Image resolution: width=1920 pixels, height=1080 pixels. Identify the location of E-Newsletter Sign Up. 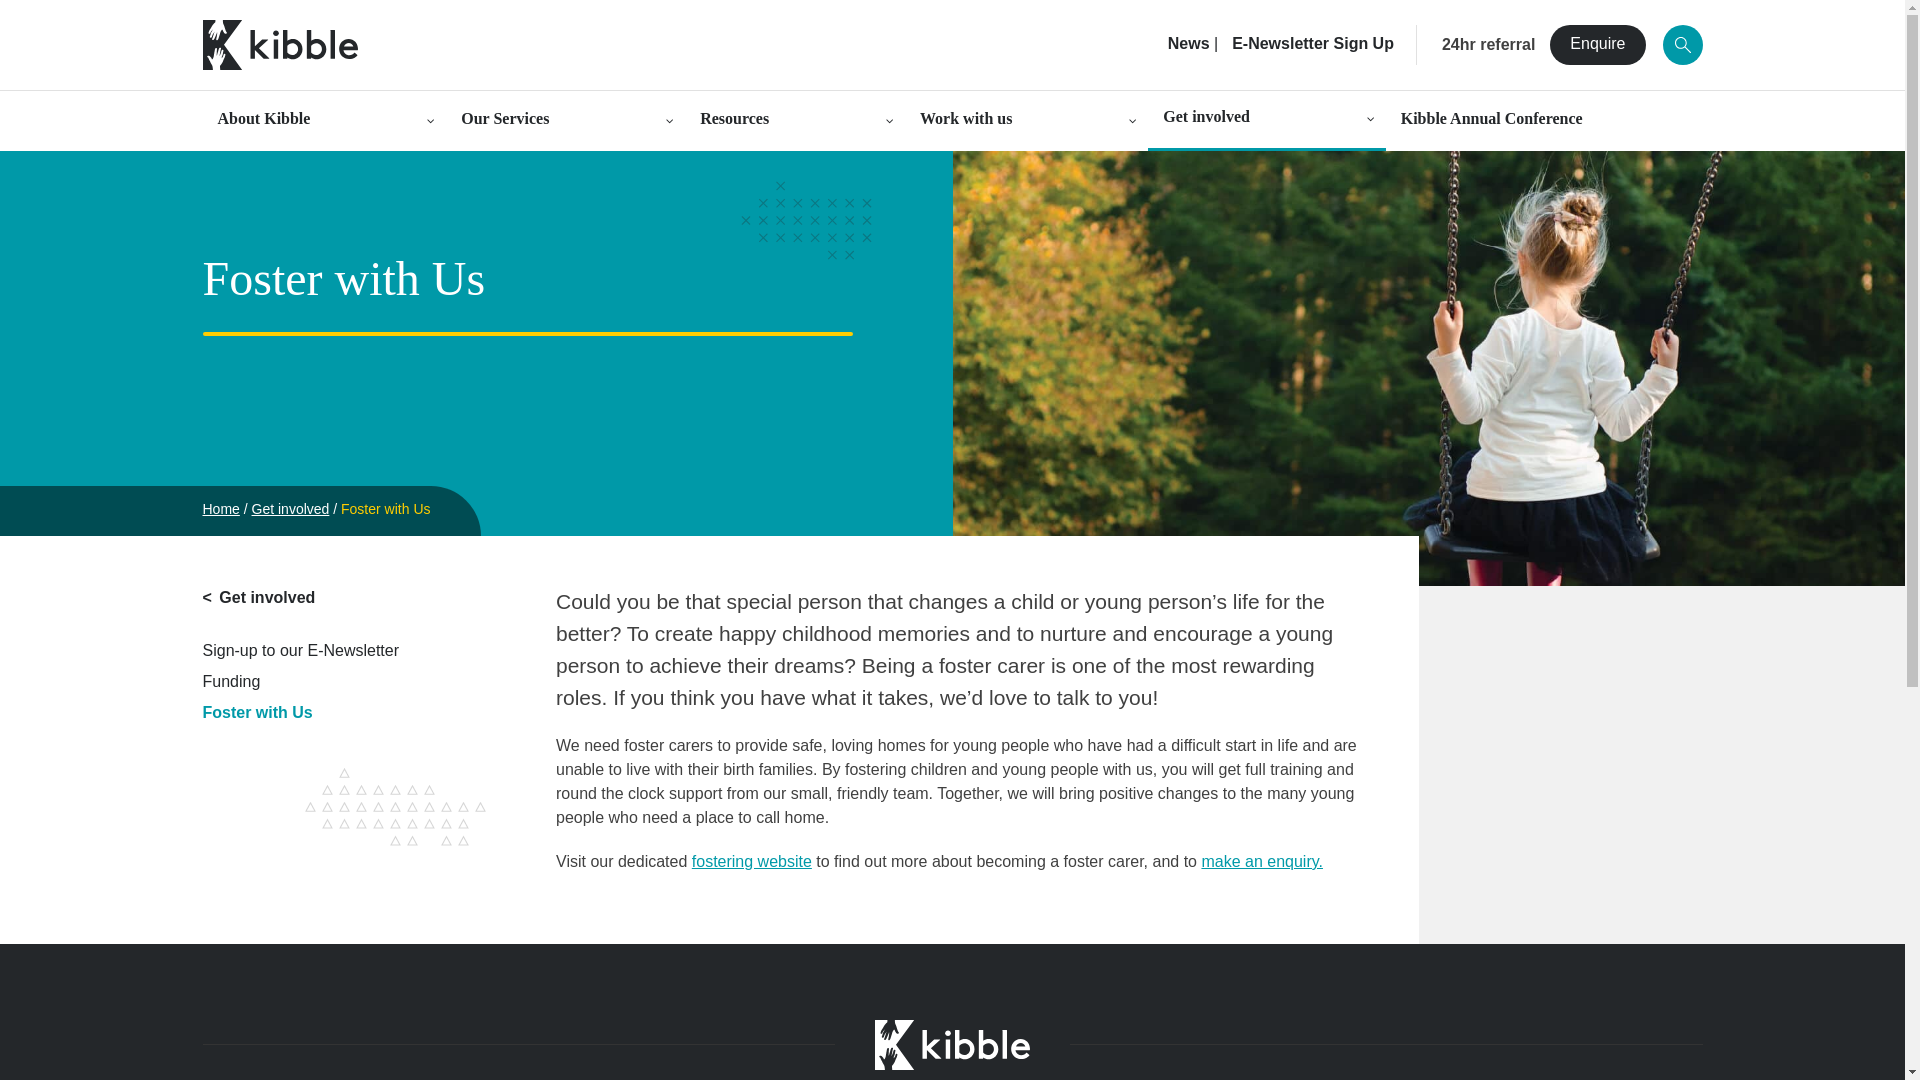
(1312, 44).